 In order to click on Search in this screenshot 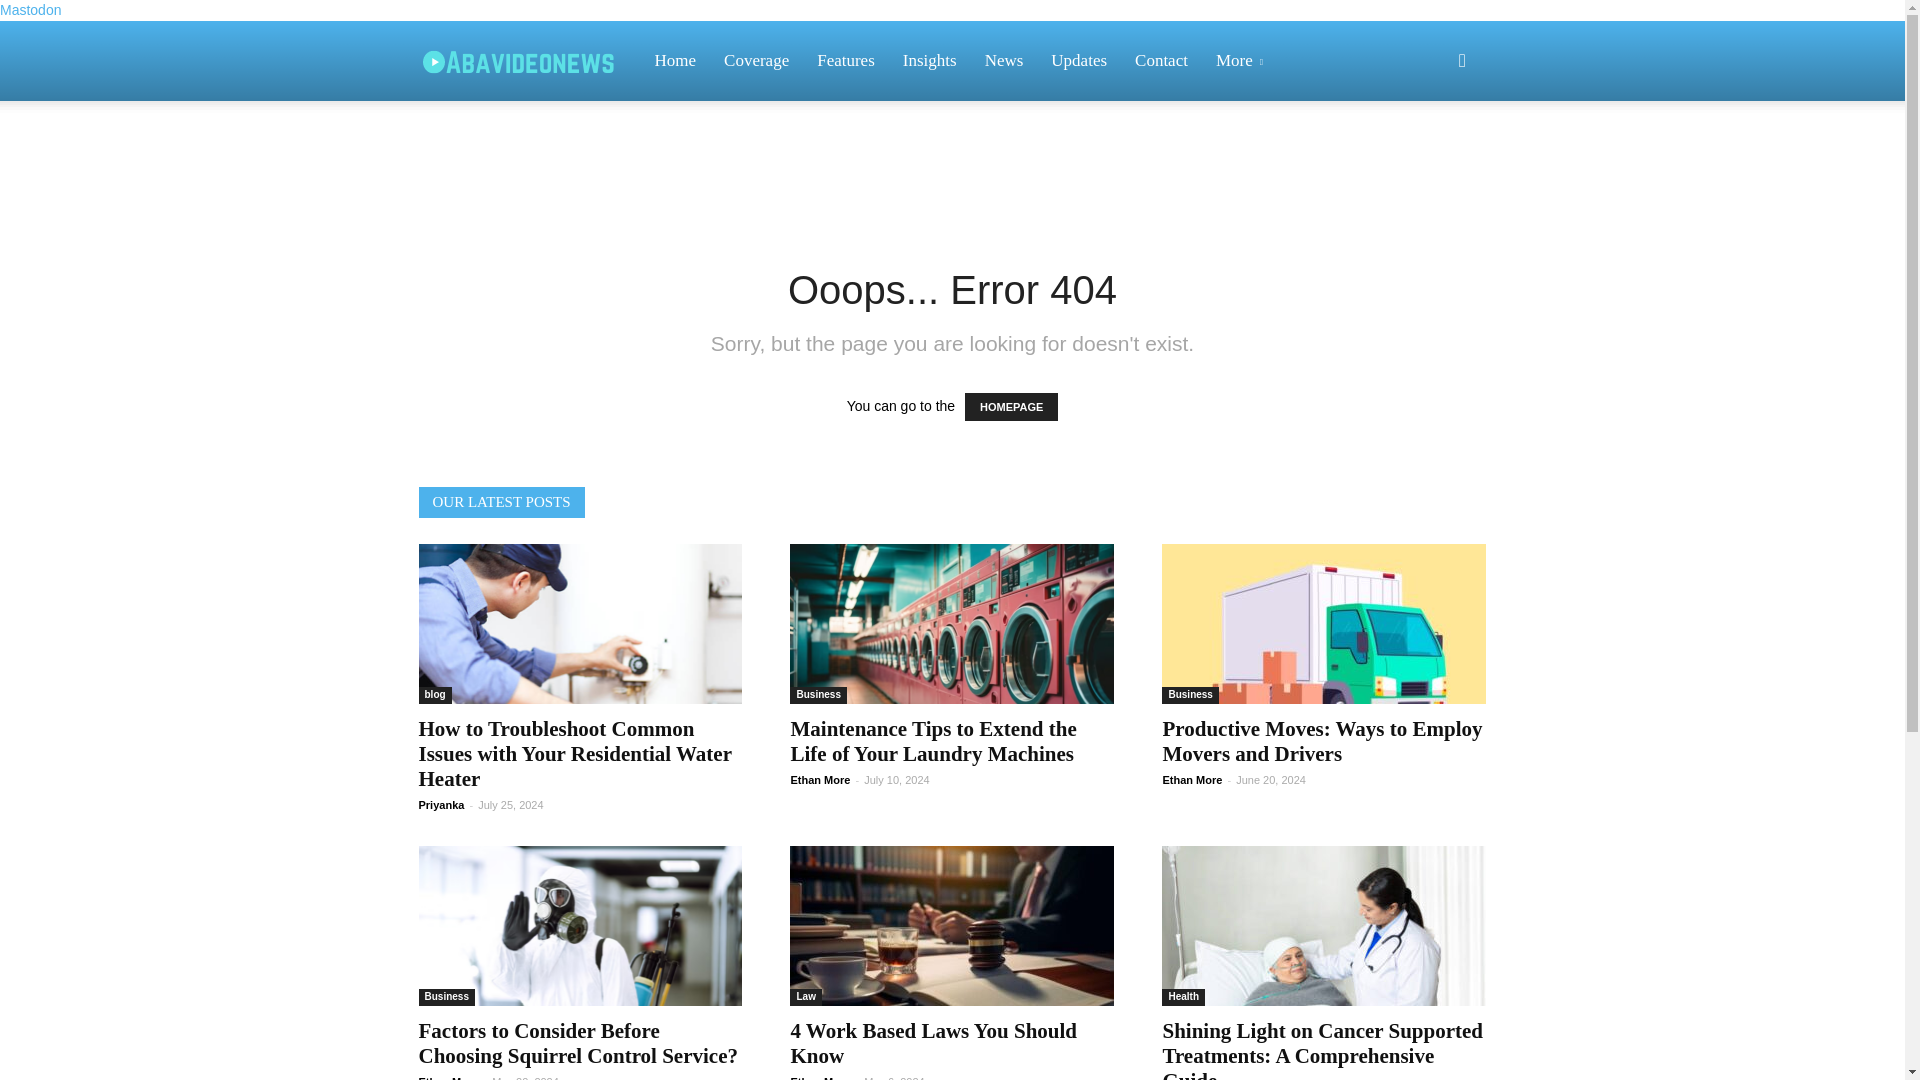, I will do `click(1430, 156)`.